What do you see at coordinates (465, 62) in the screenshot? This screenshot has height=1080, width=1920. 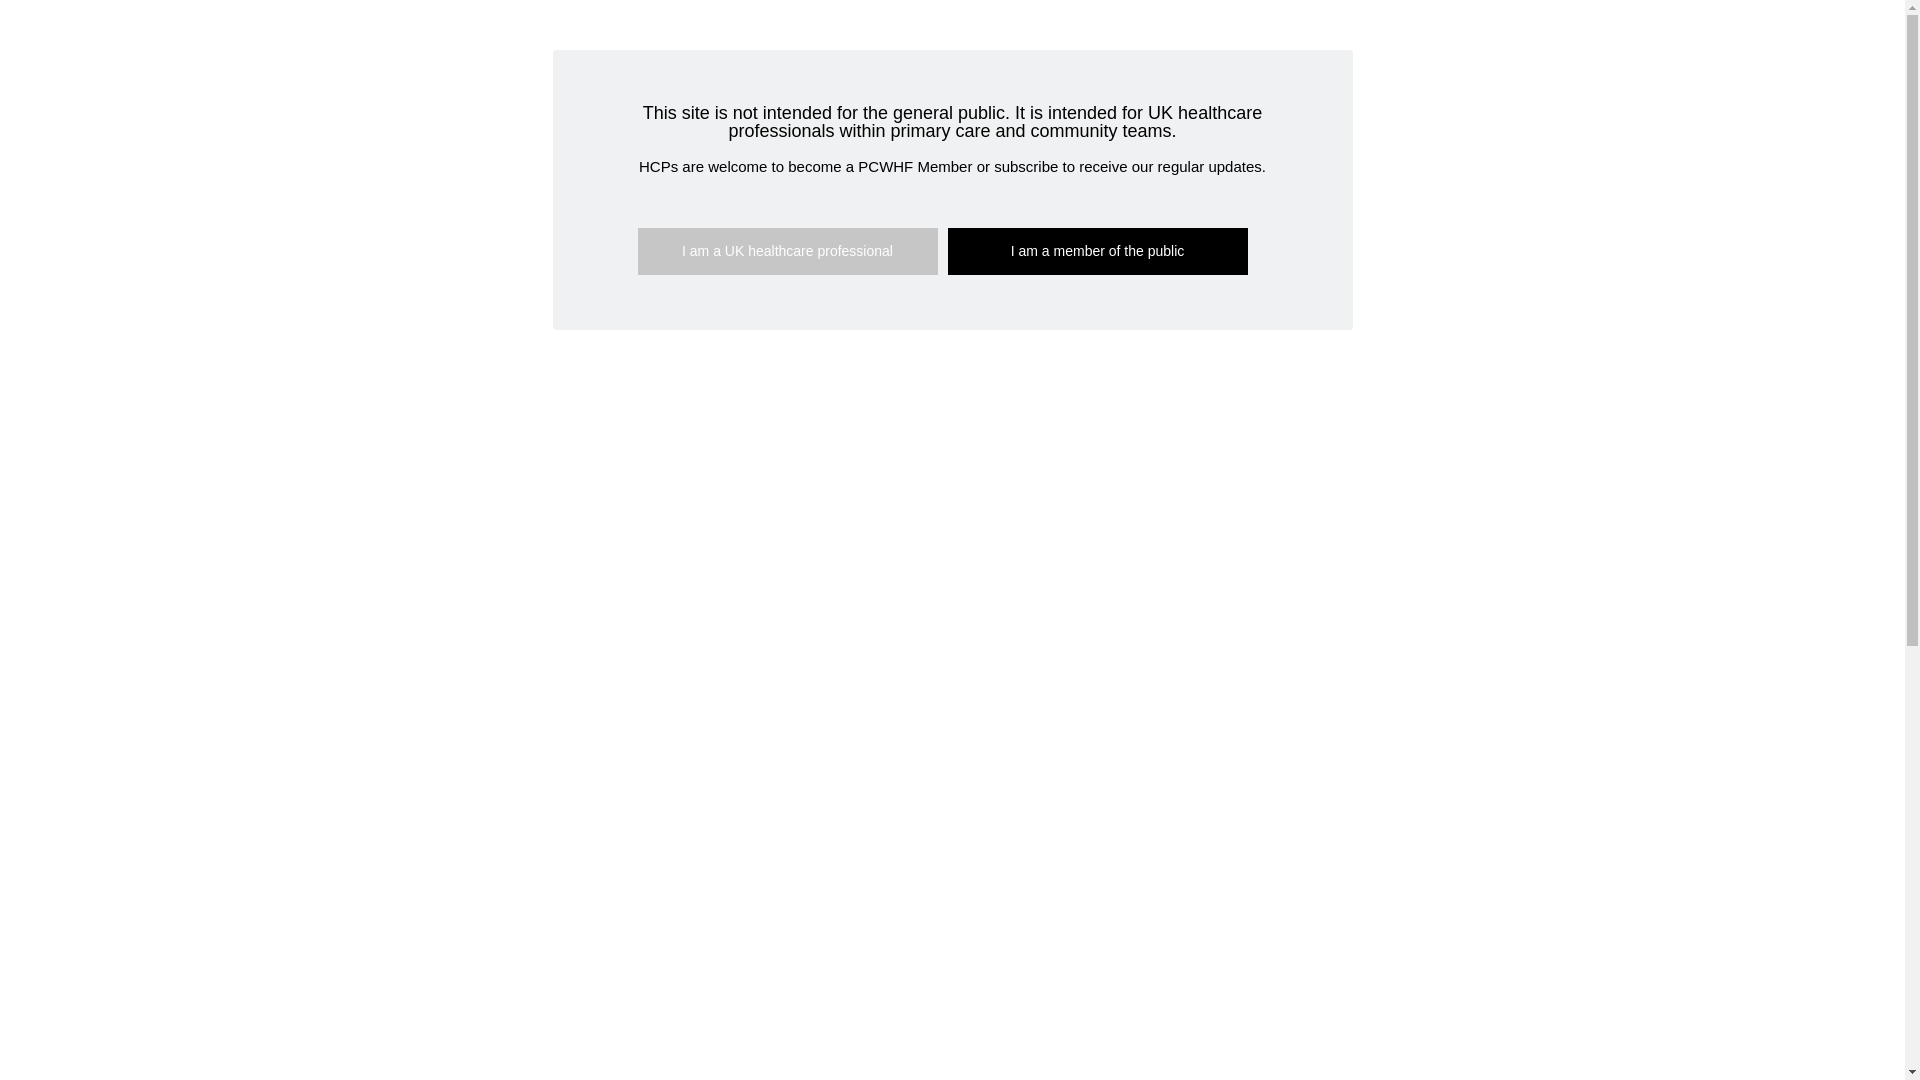 I see `Follow on X` at bounding box center [465, 62].